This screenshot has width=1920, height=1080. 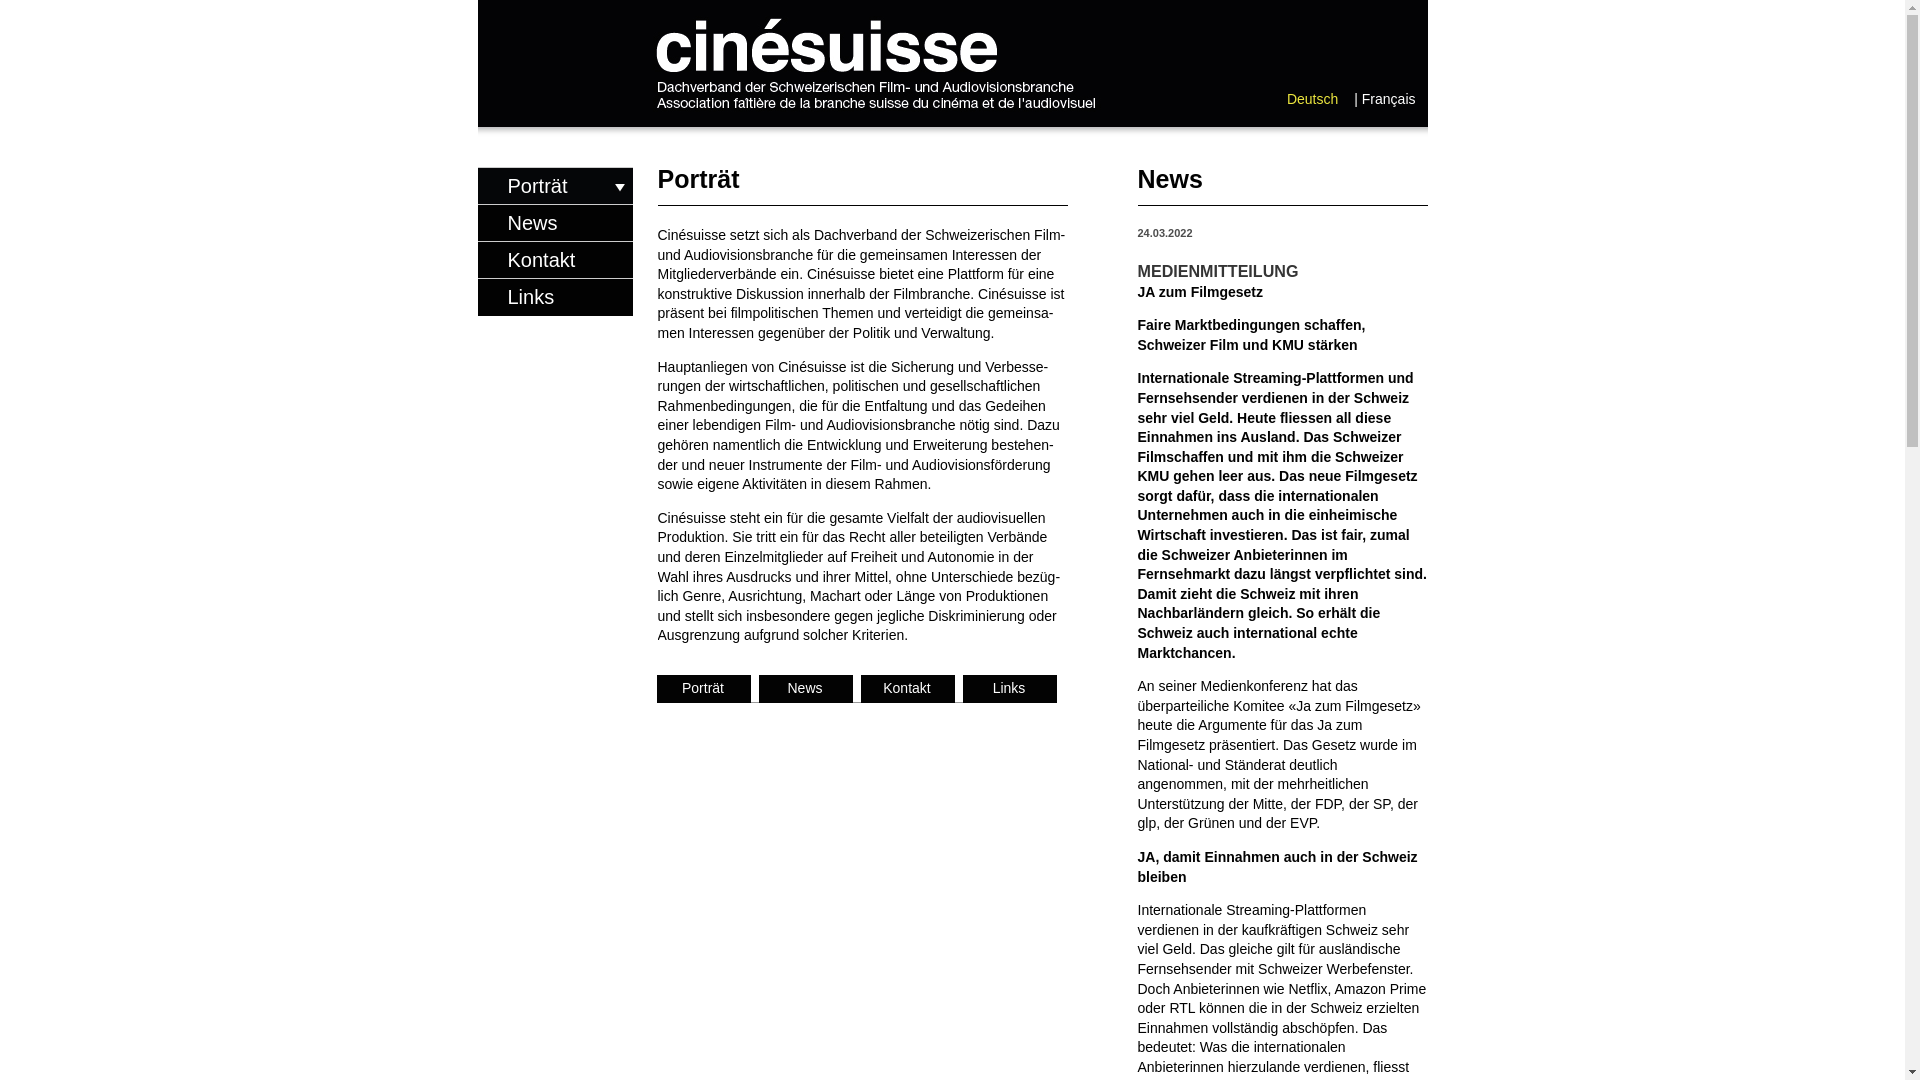 What do you see at coordinates (556, 223) in the screenshot?
I see `News` at bounding box center [556, 223].